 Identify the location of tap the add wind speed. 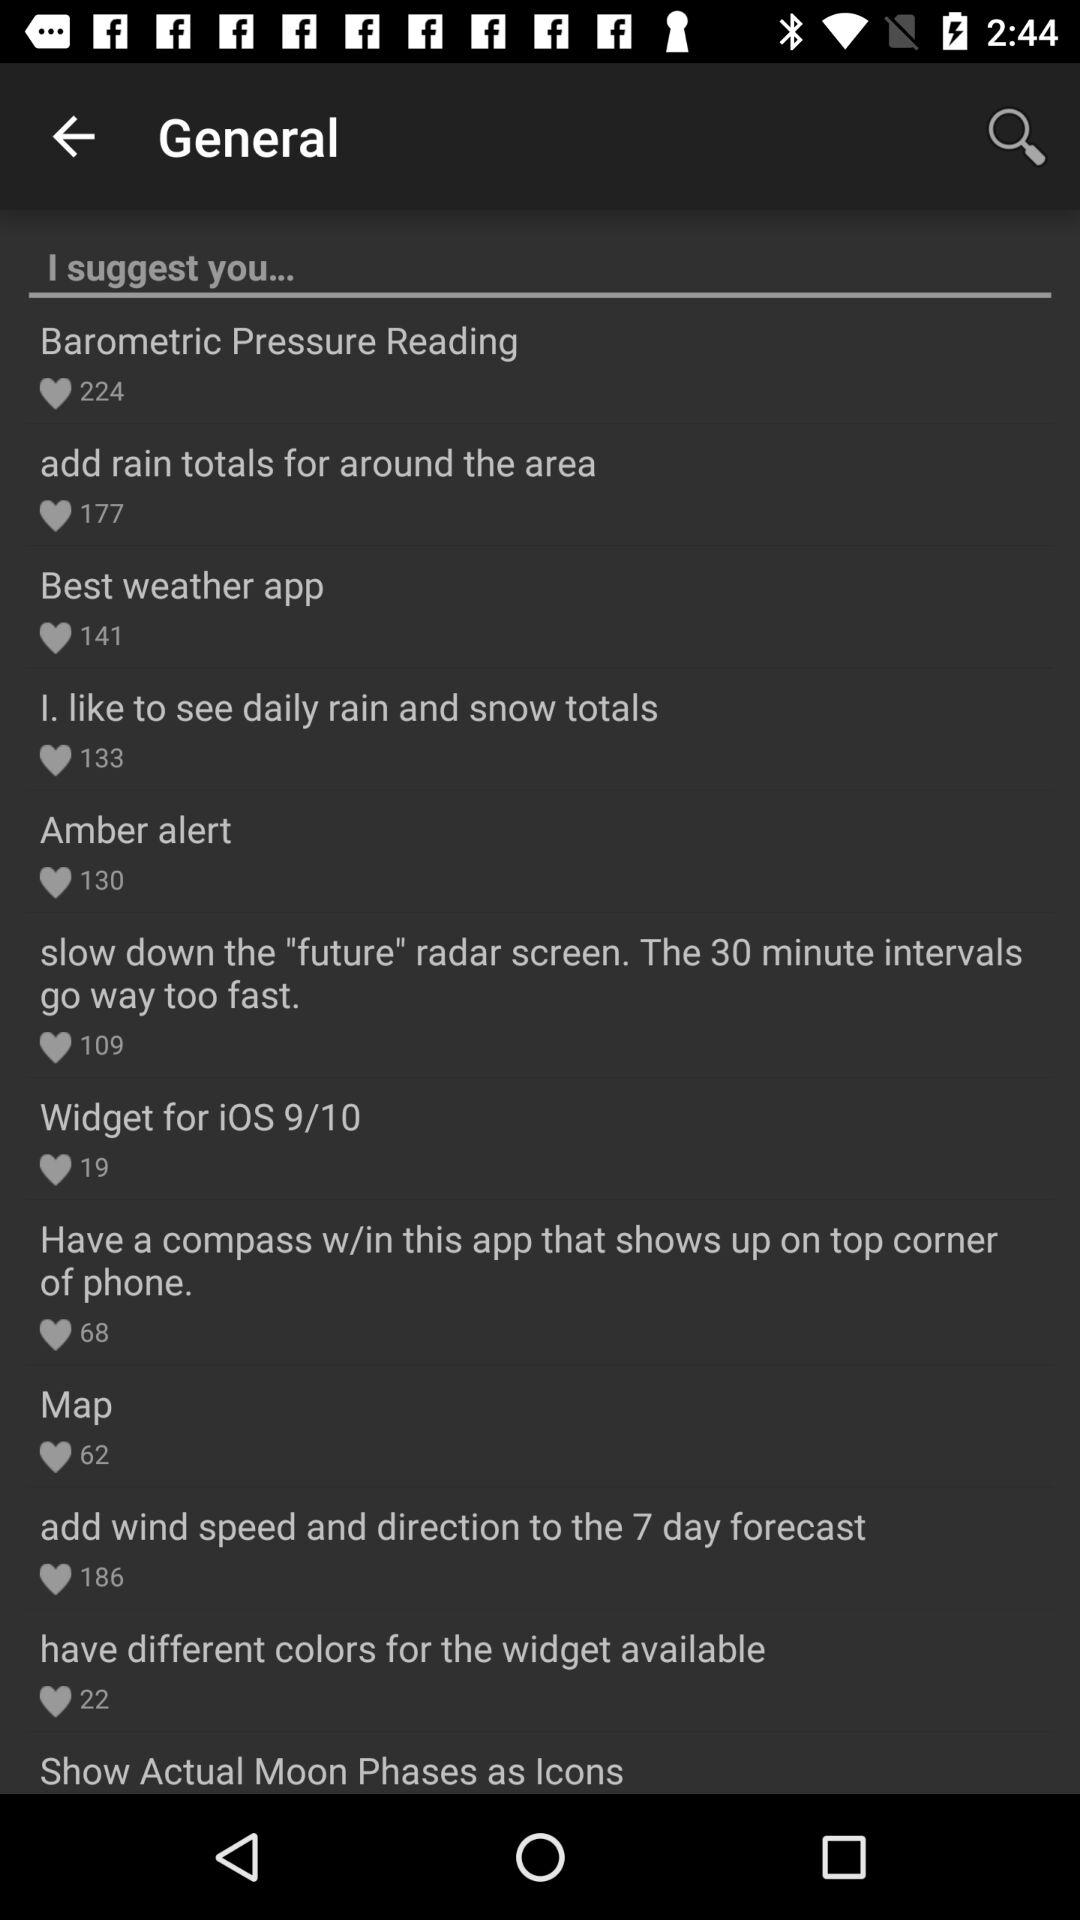
(452, 1525).